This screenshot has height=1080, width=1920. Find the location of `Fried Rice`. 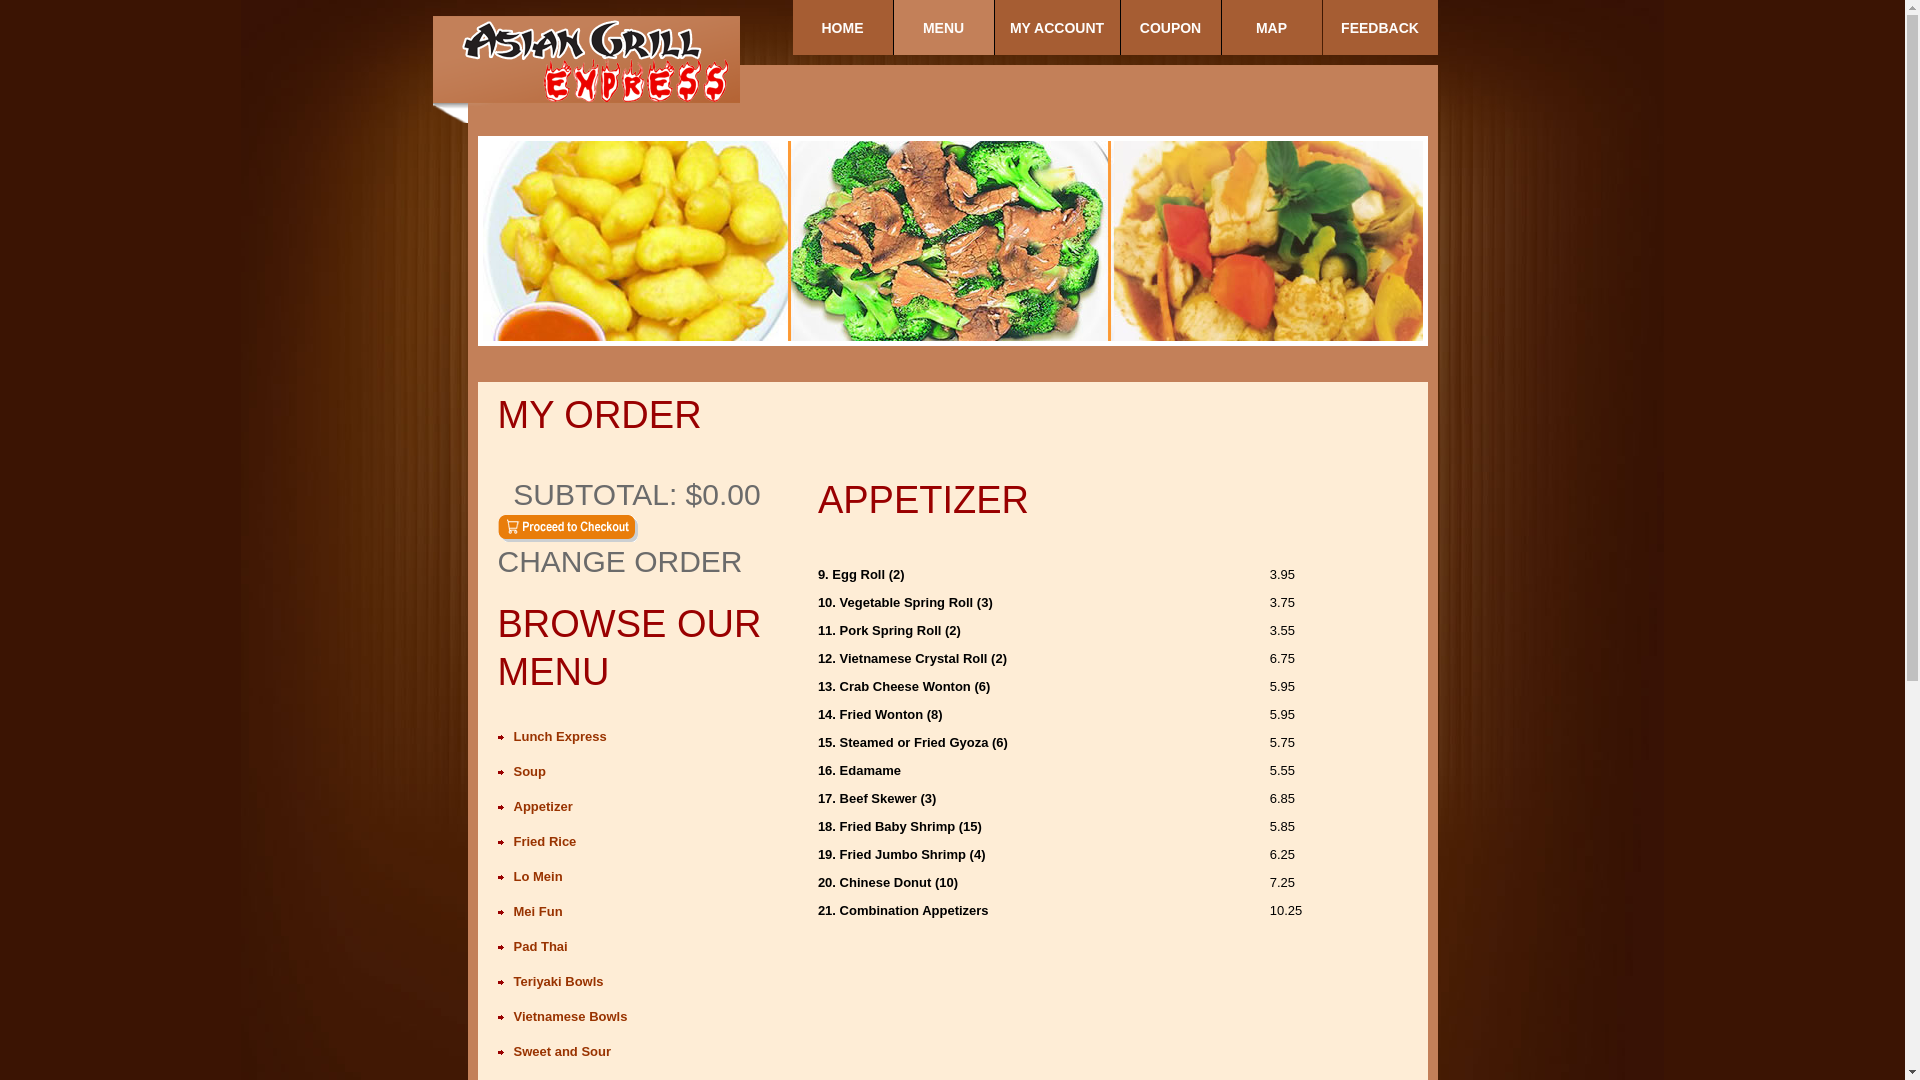

Fried Rice is located at coordinates (546, 842).